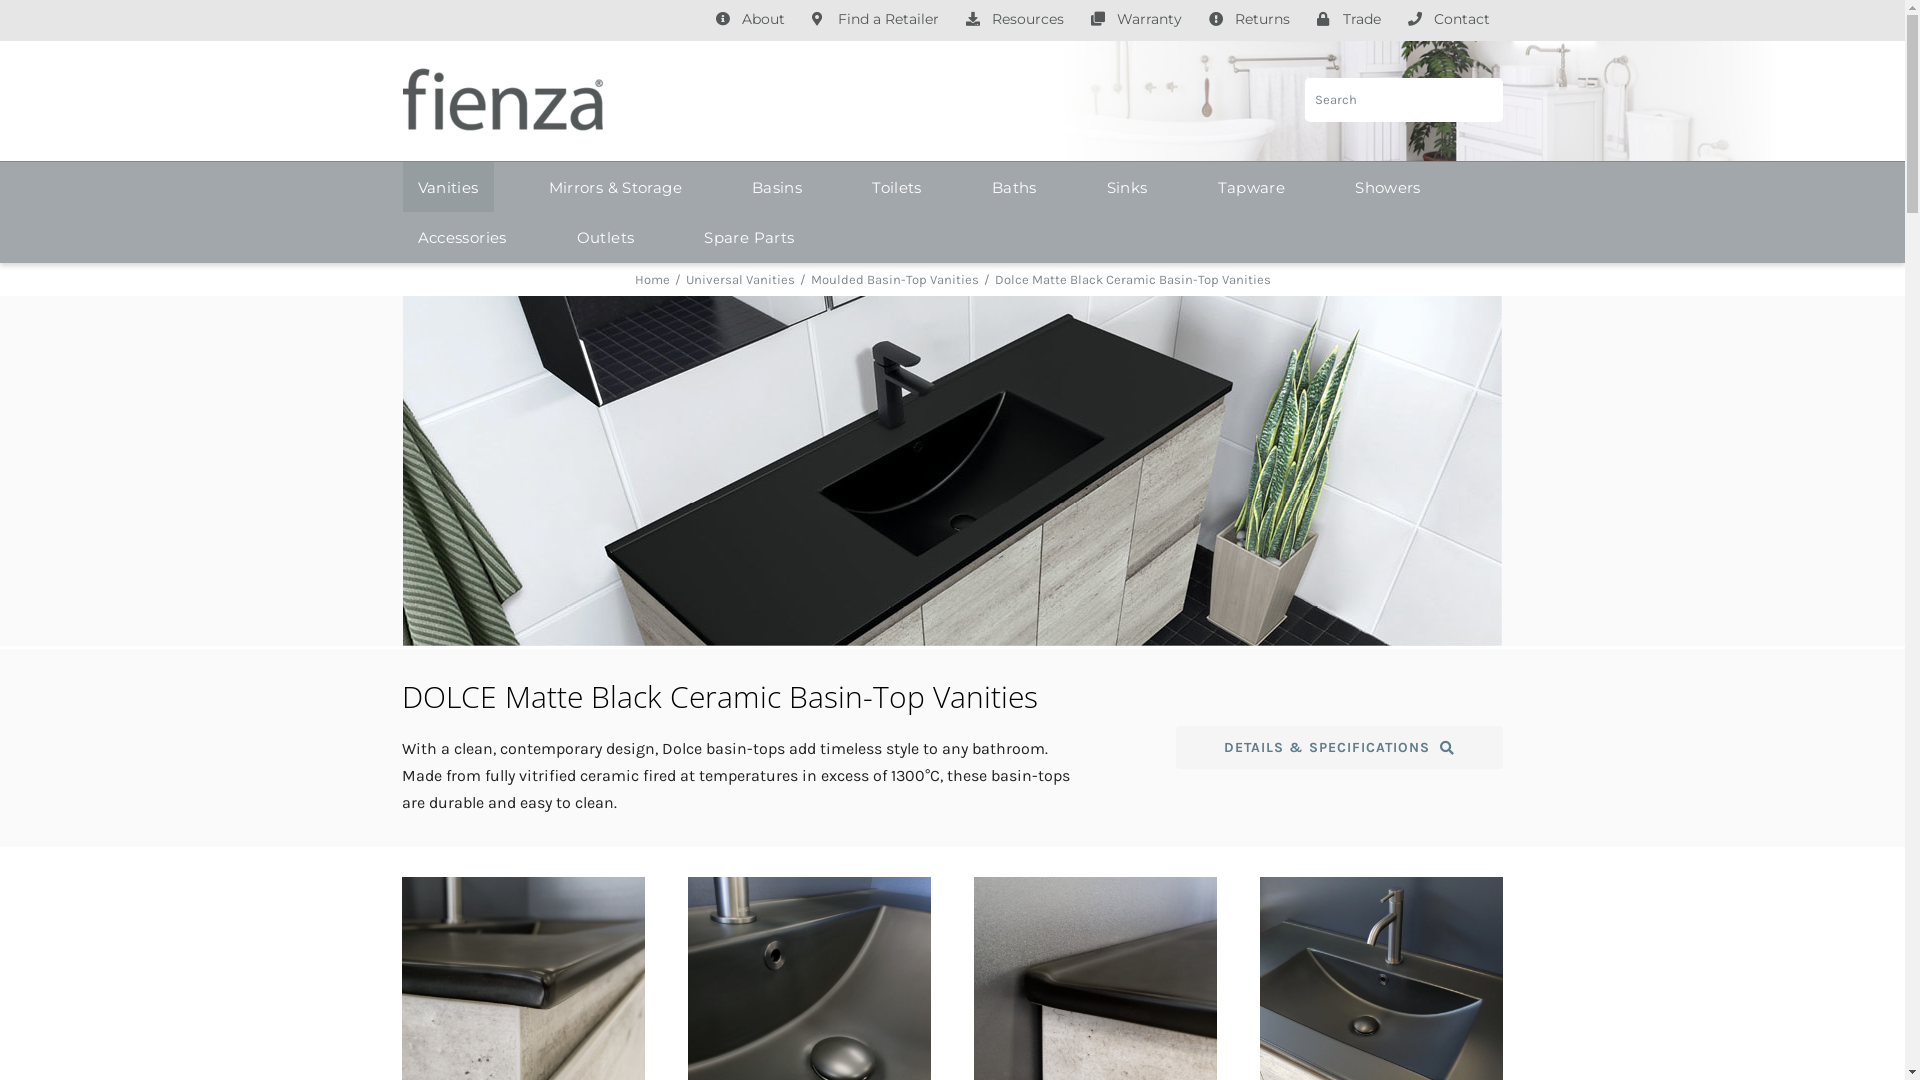 The height and width of the screenshot is (1080, 1920). I want to click on Mirrors & Storage, so click(616, 187).